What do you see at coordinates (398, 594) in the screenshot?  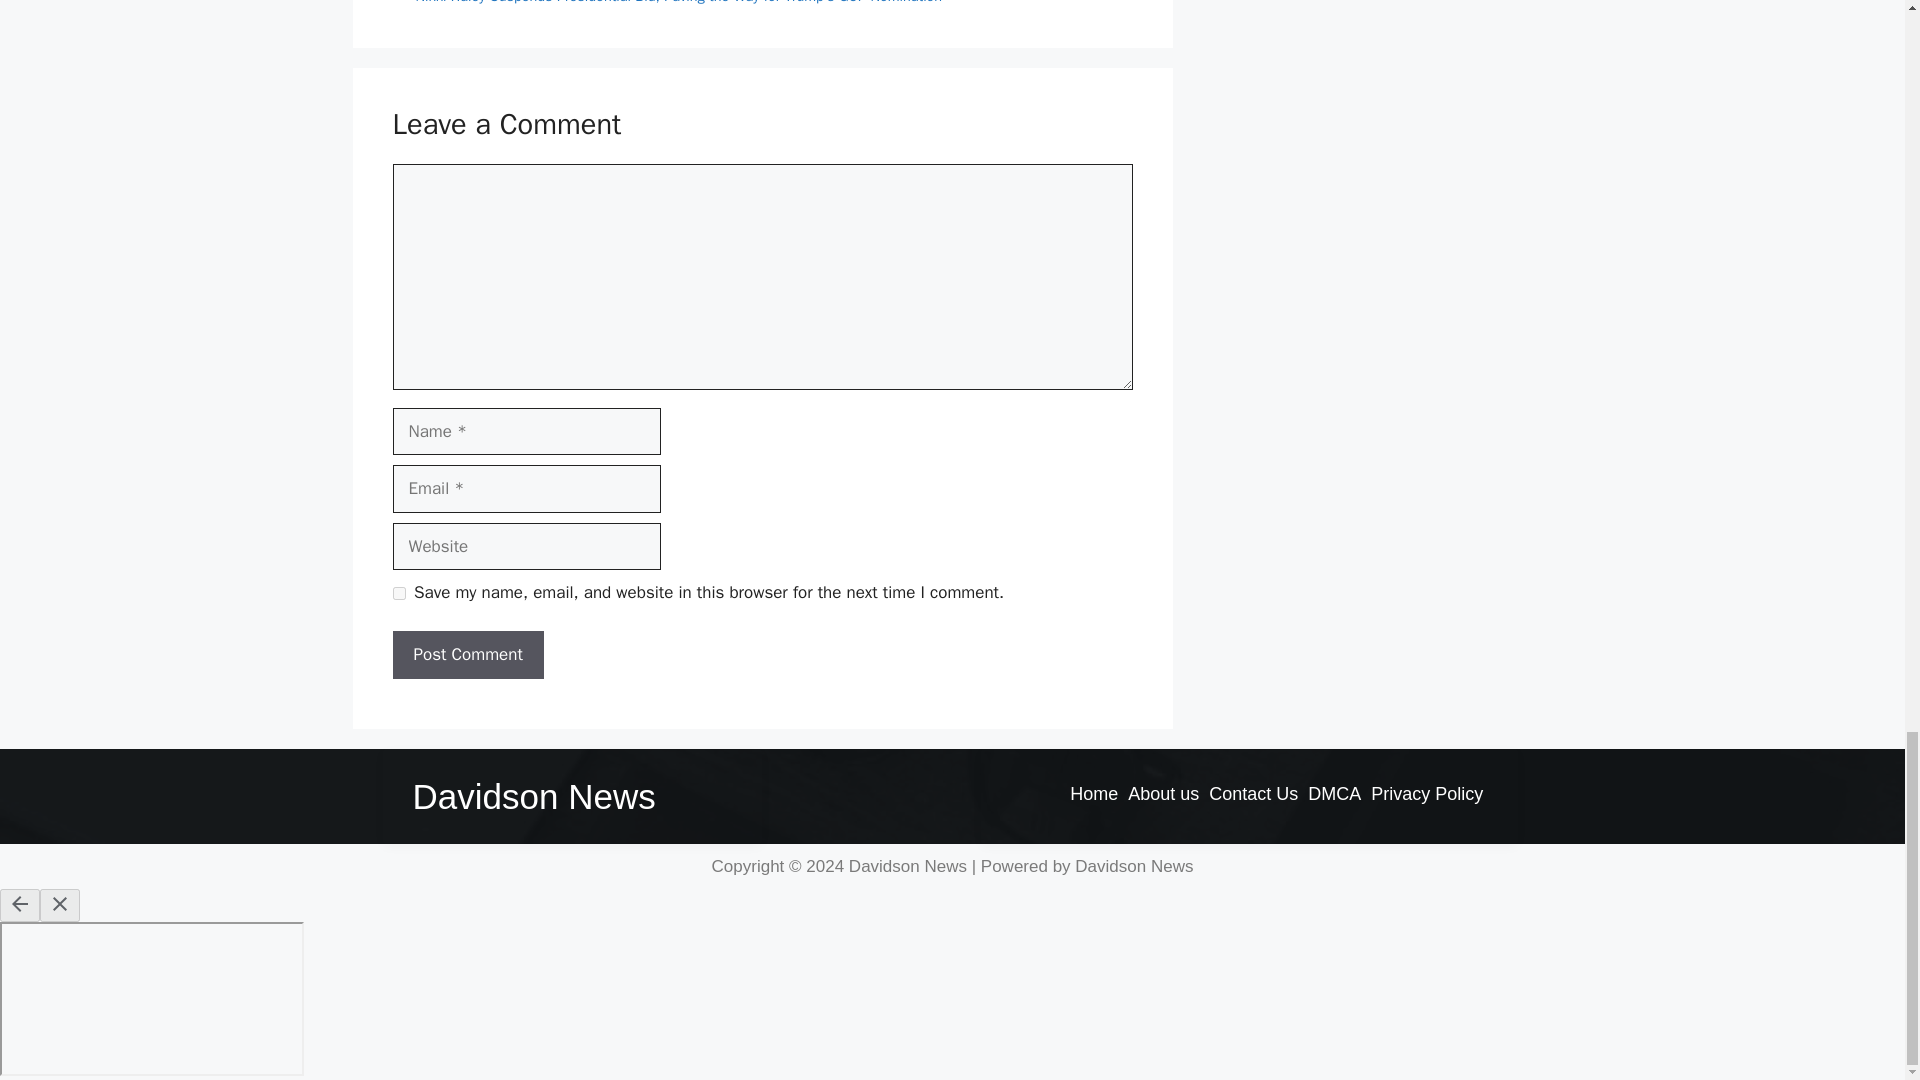 I see `yes` at bounding box center [398, 594].